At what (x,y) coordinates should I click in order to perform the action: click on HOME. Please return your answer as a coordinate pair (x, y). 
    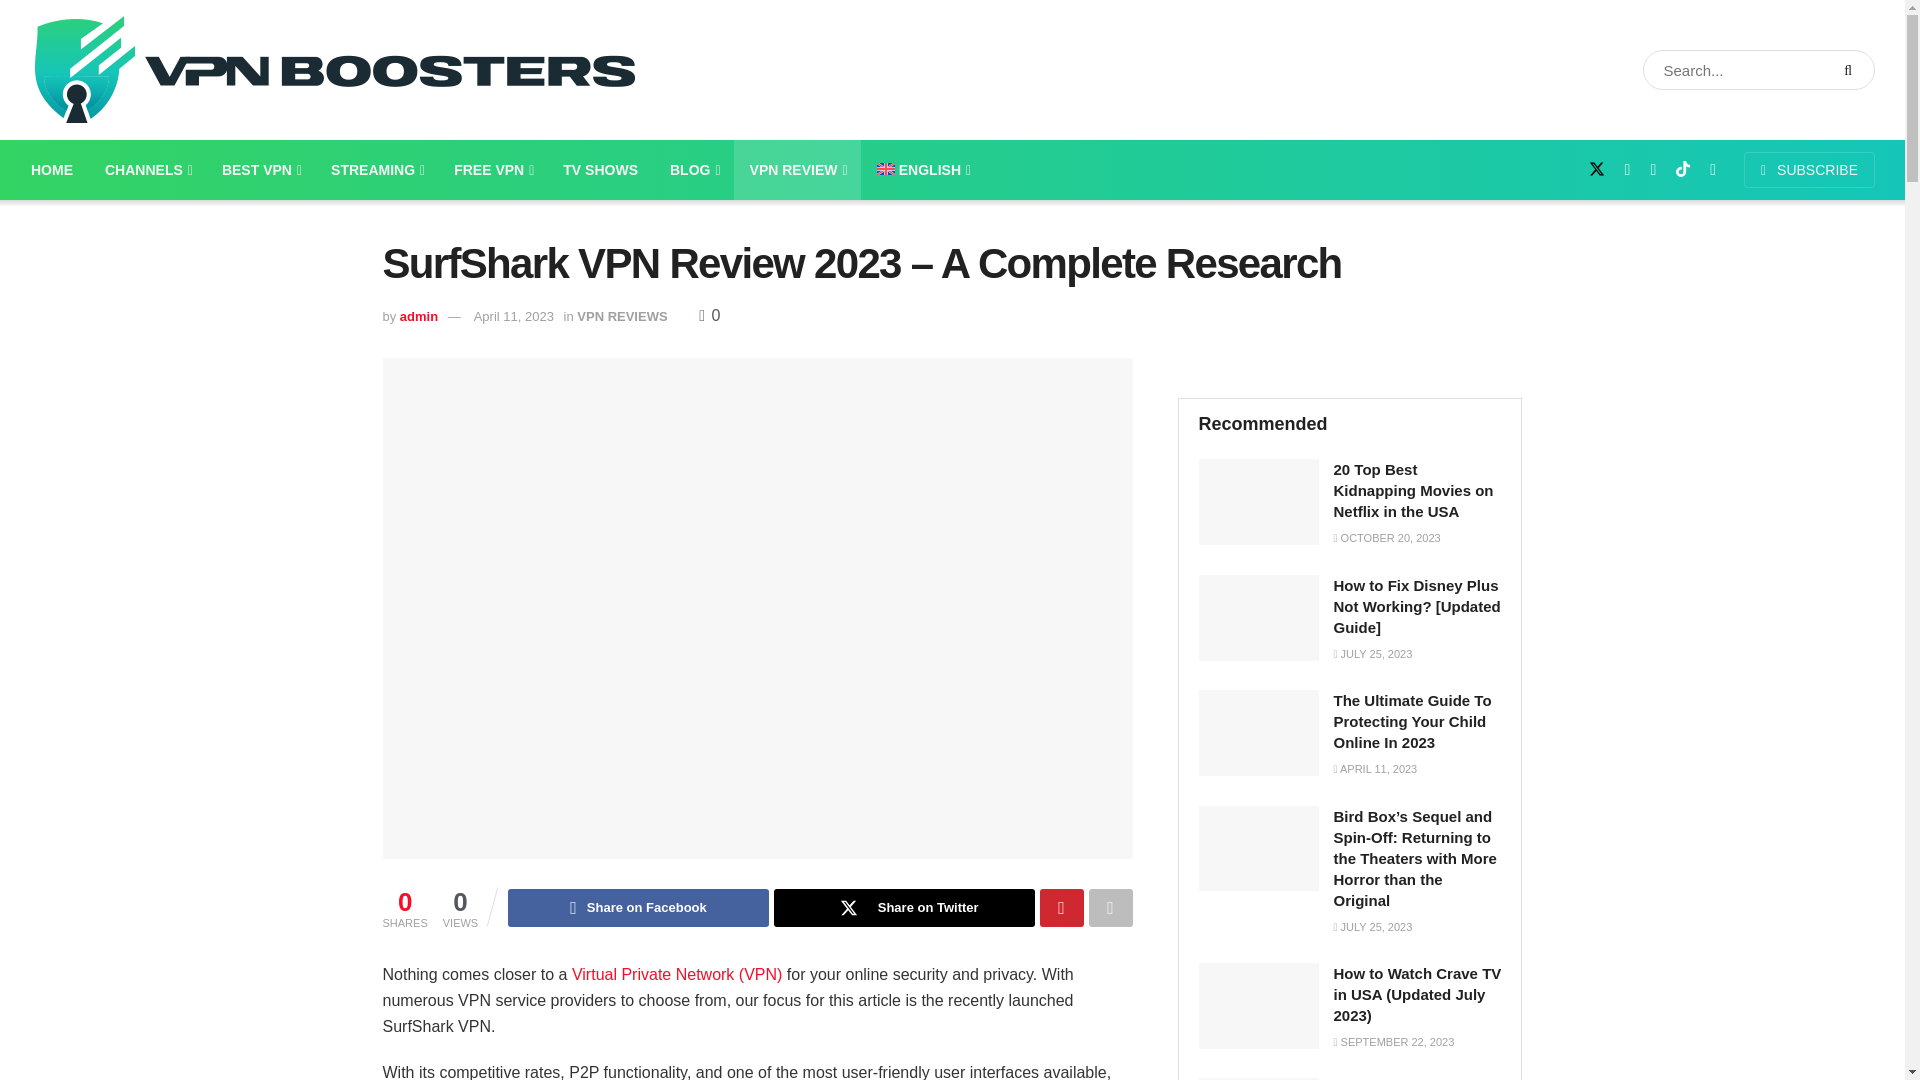
    Looking at the image, I should click on (52, 170).